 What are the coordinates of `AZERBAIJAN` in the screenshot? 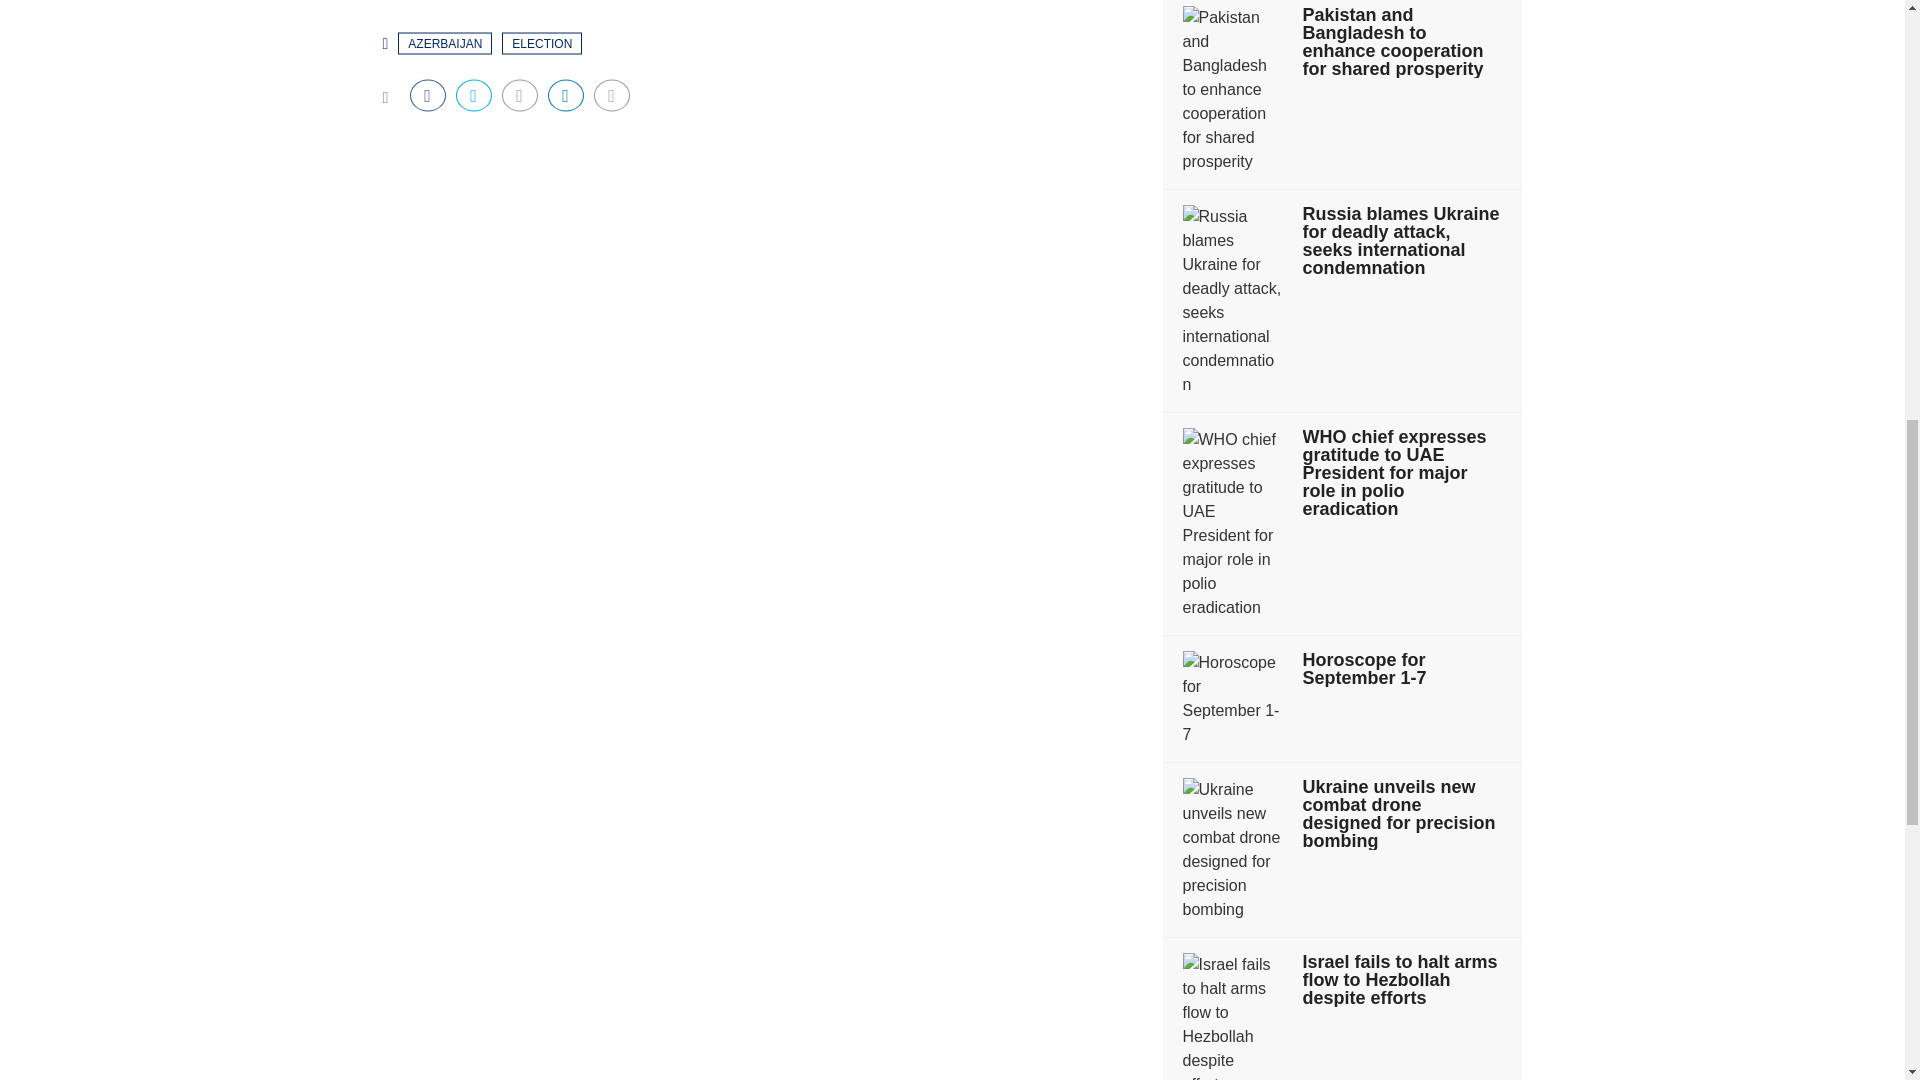 It's located at (444, 43).